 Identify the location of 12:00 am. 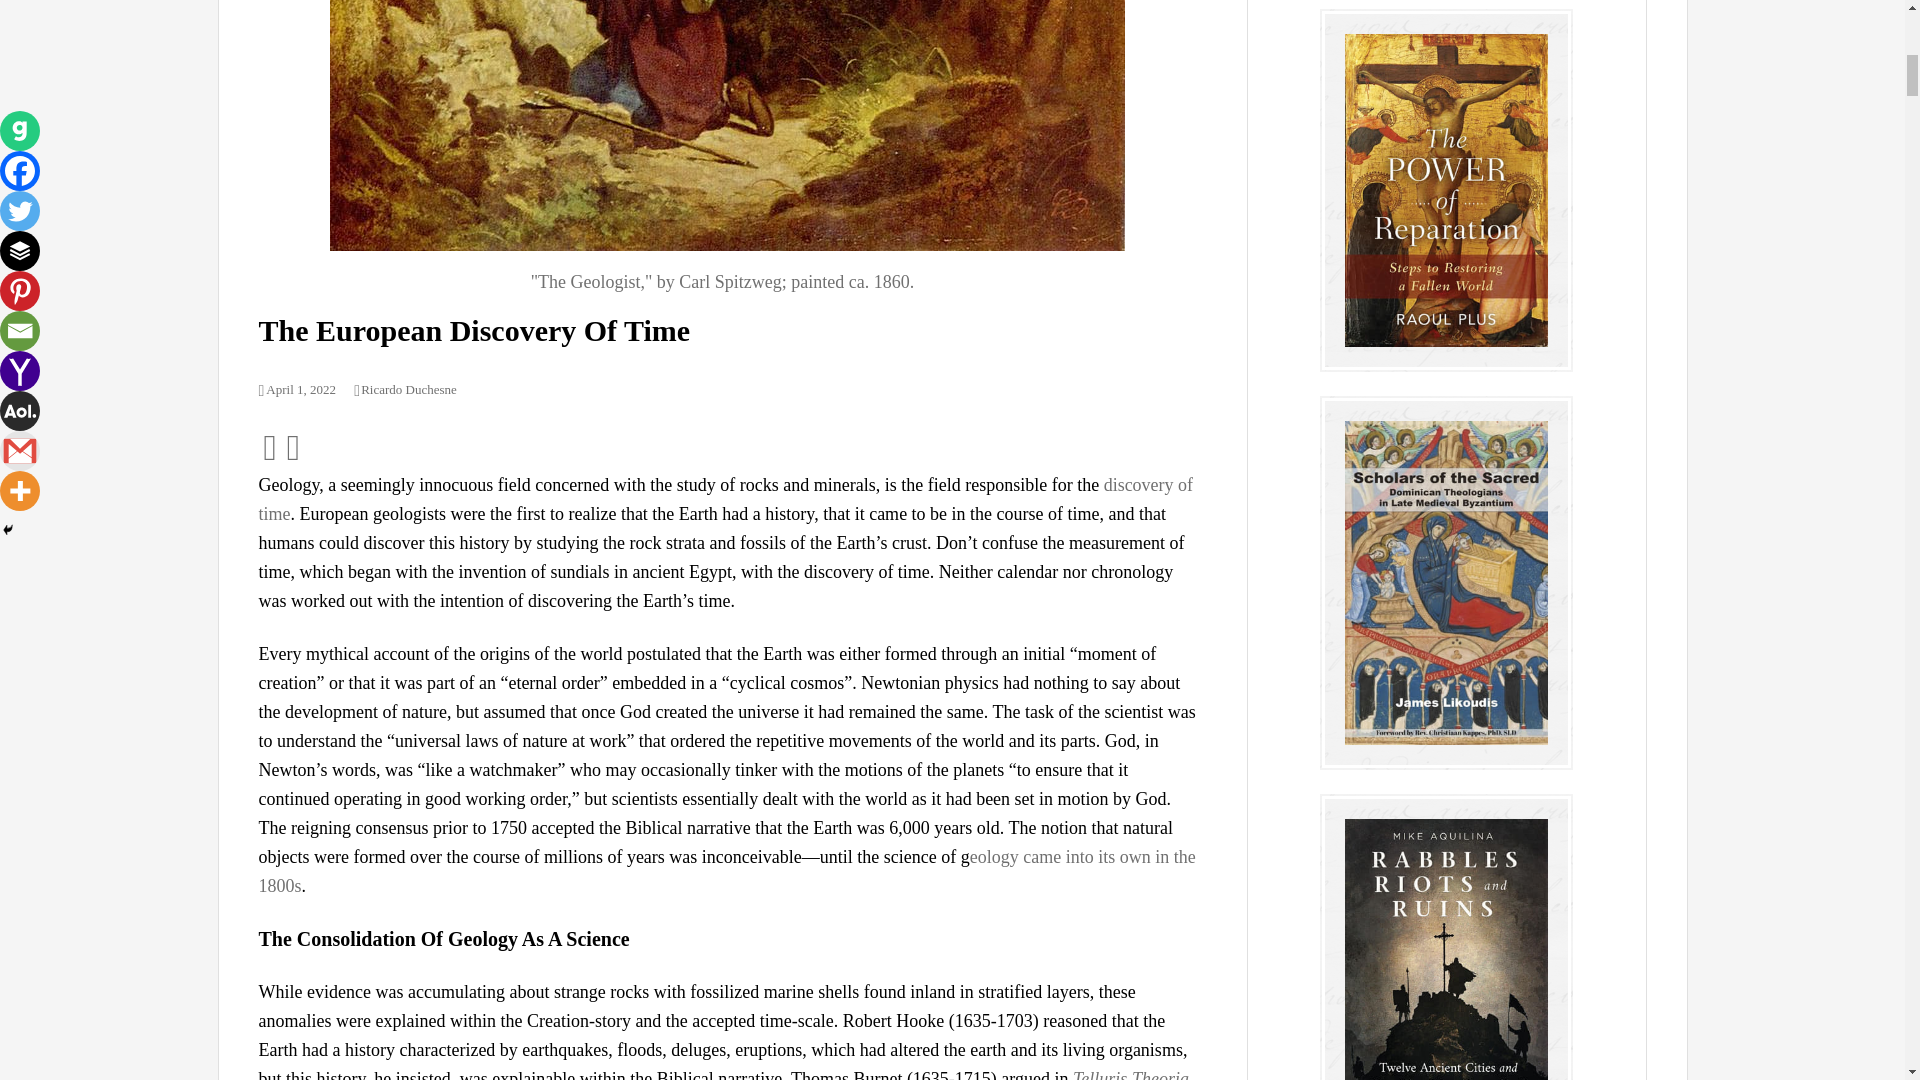
(296, 390).